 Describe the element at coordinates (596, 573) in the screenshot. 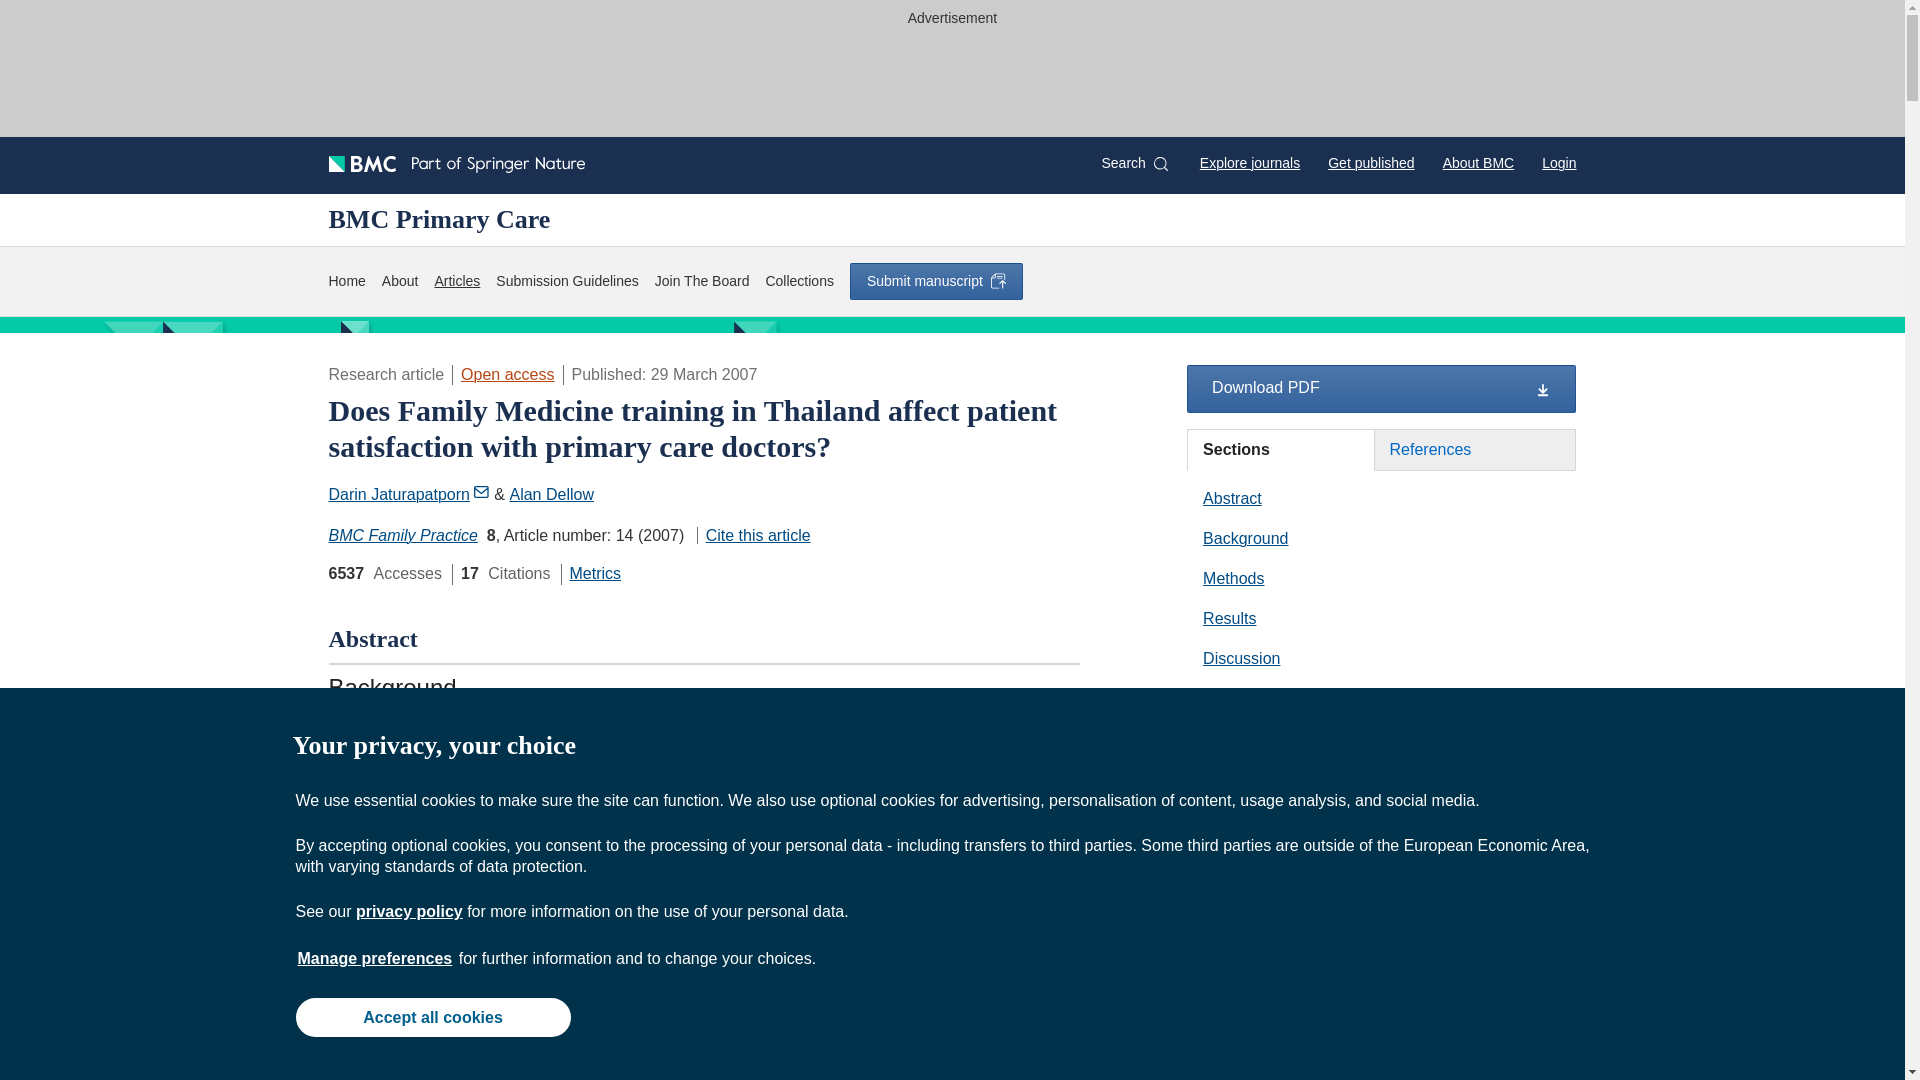

I see `Metrics` at that location.